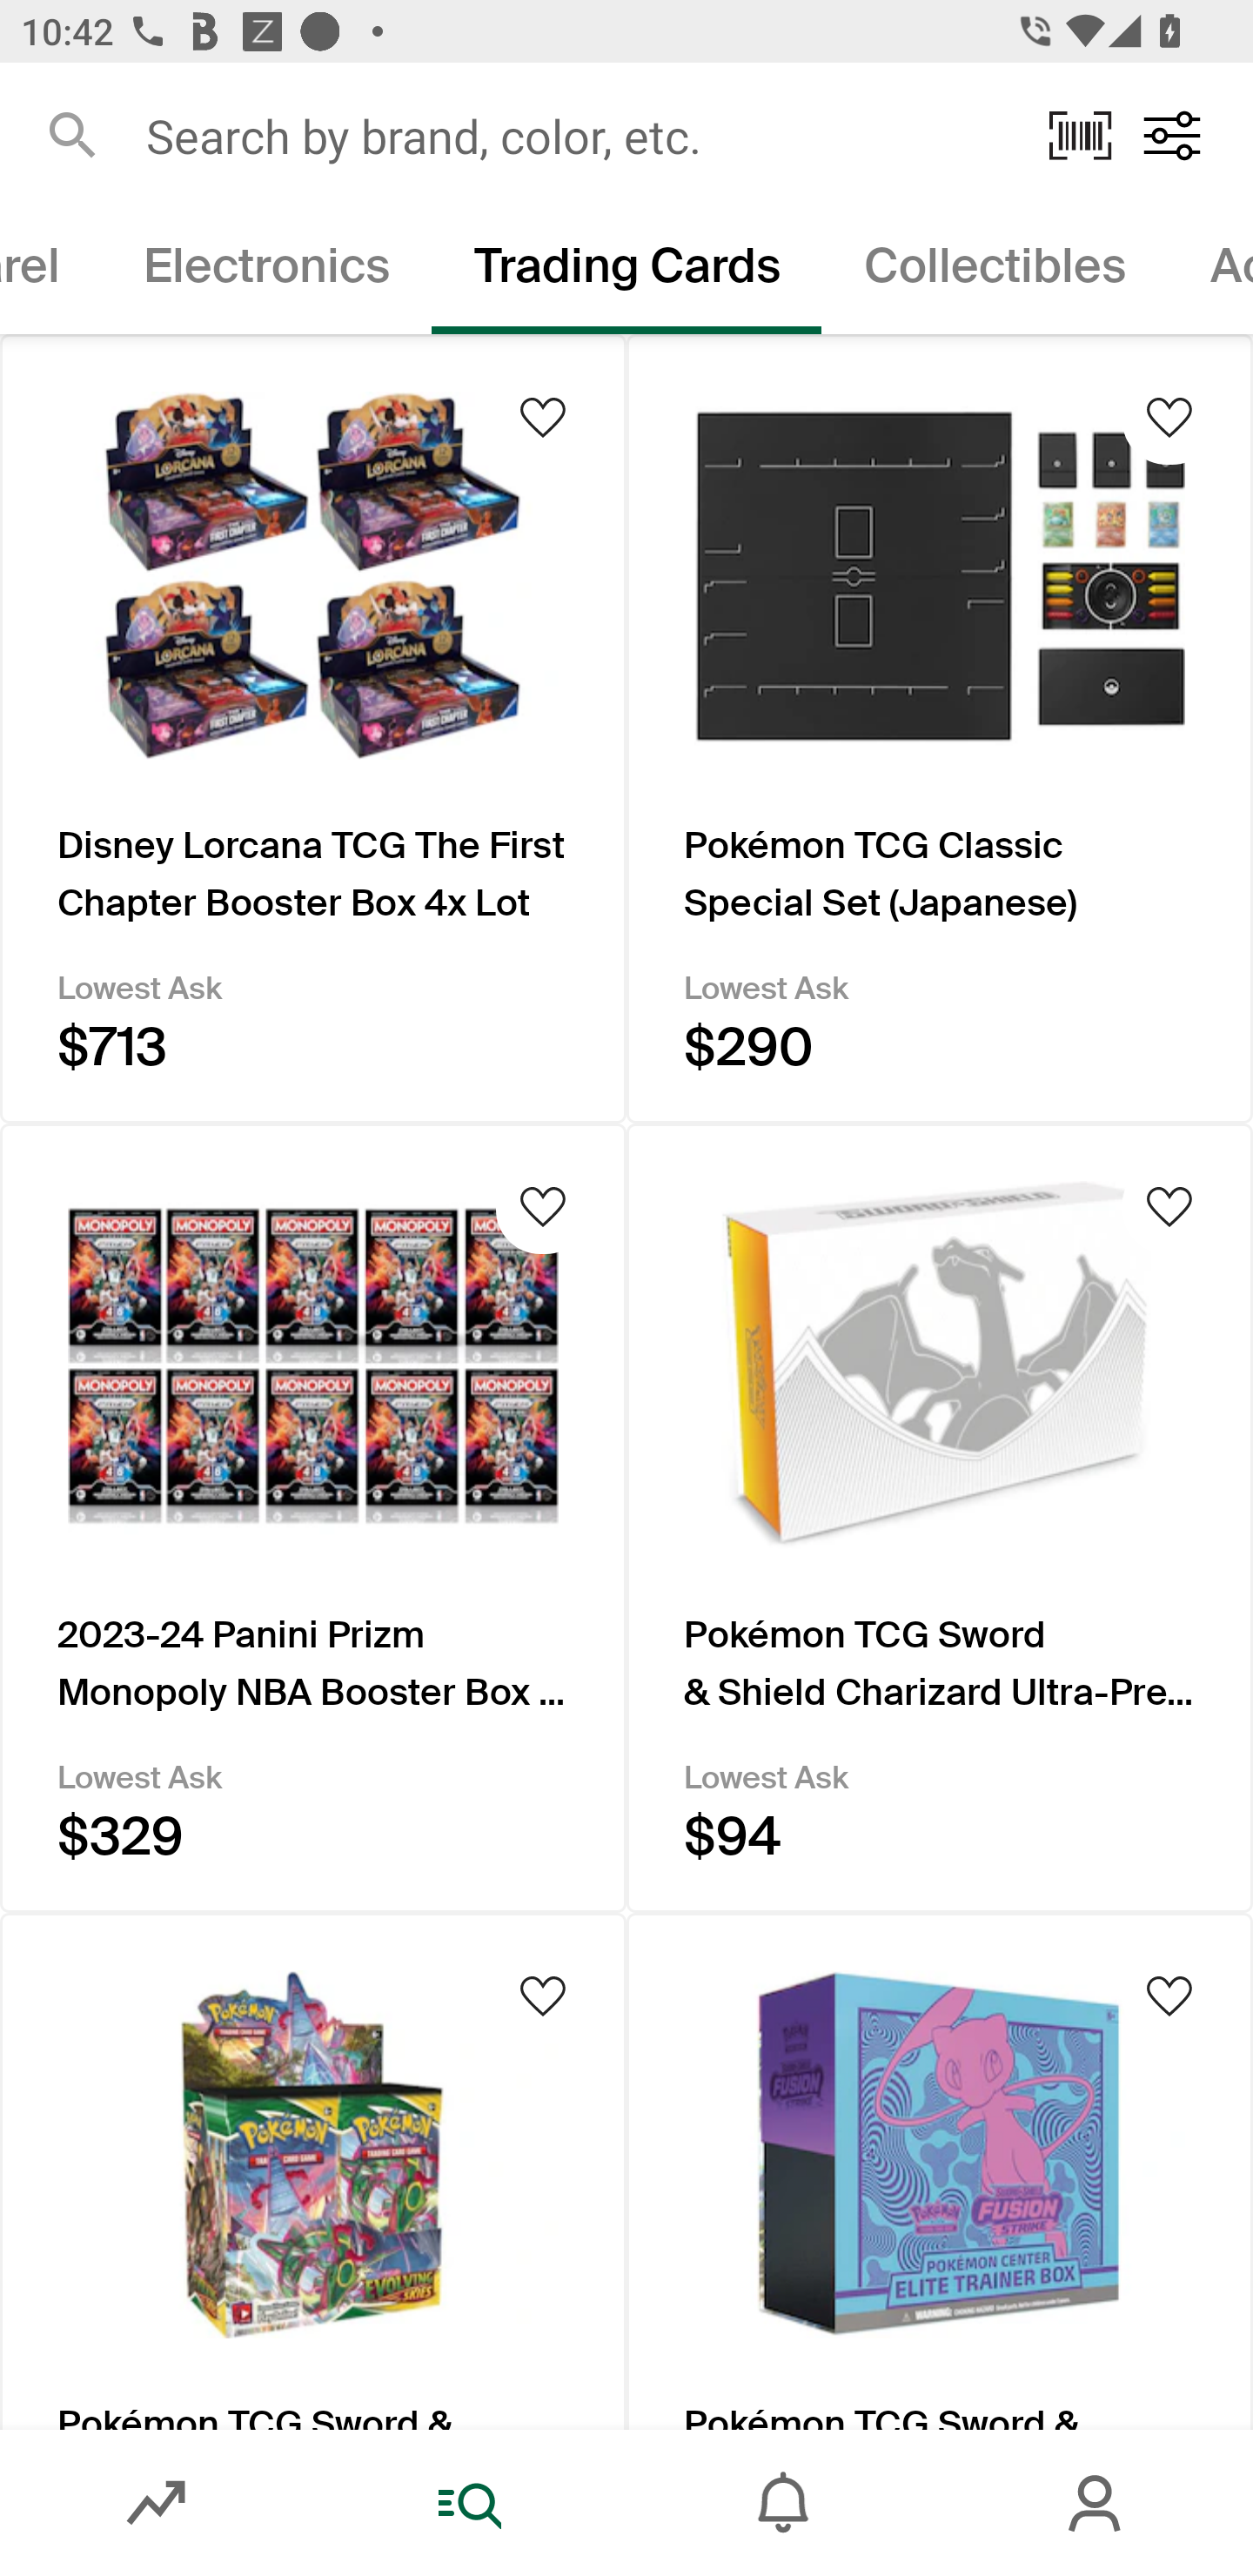 The image size is (1253, 2576). Describe the element at coordinates (266, 272) in the screenshot. I see `Electronics` at that location.